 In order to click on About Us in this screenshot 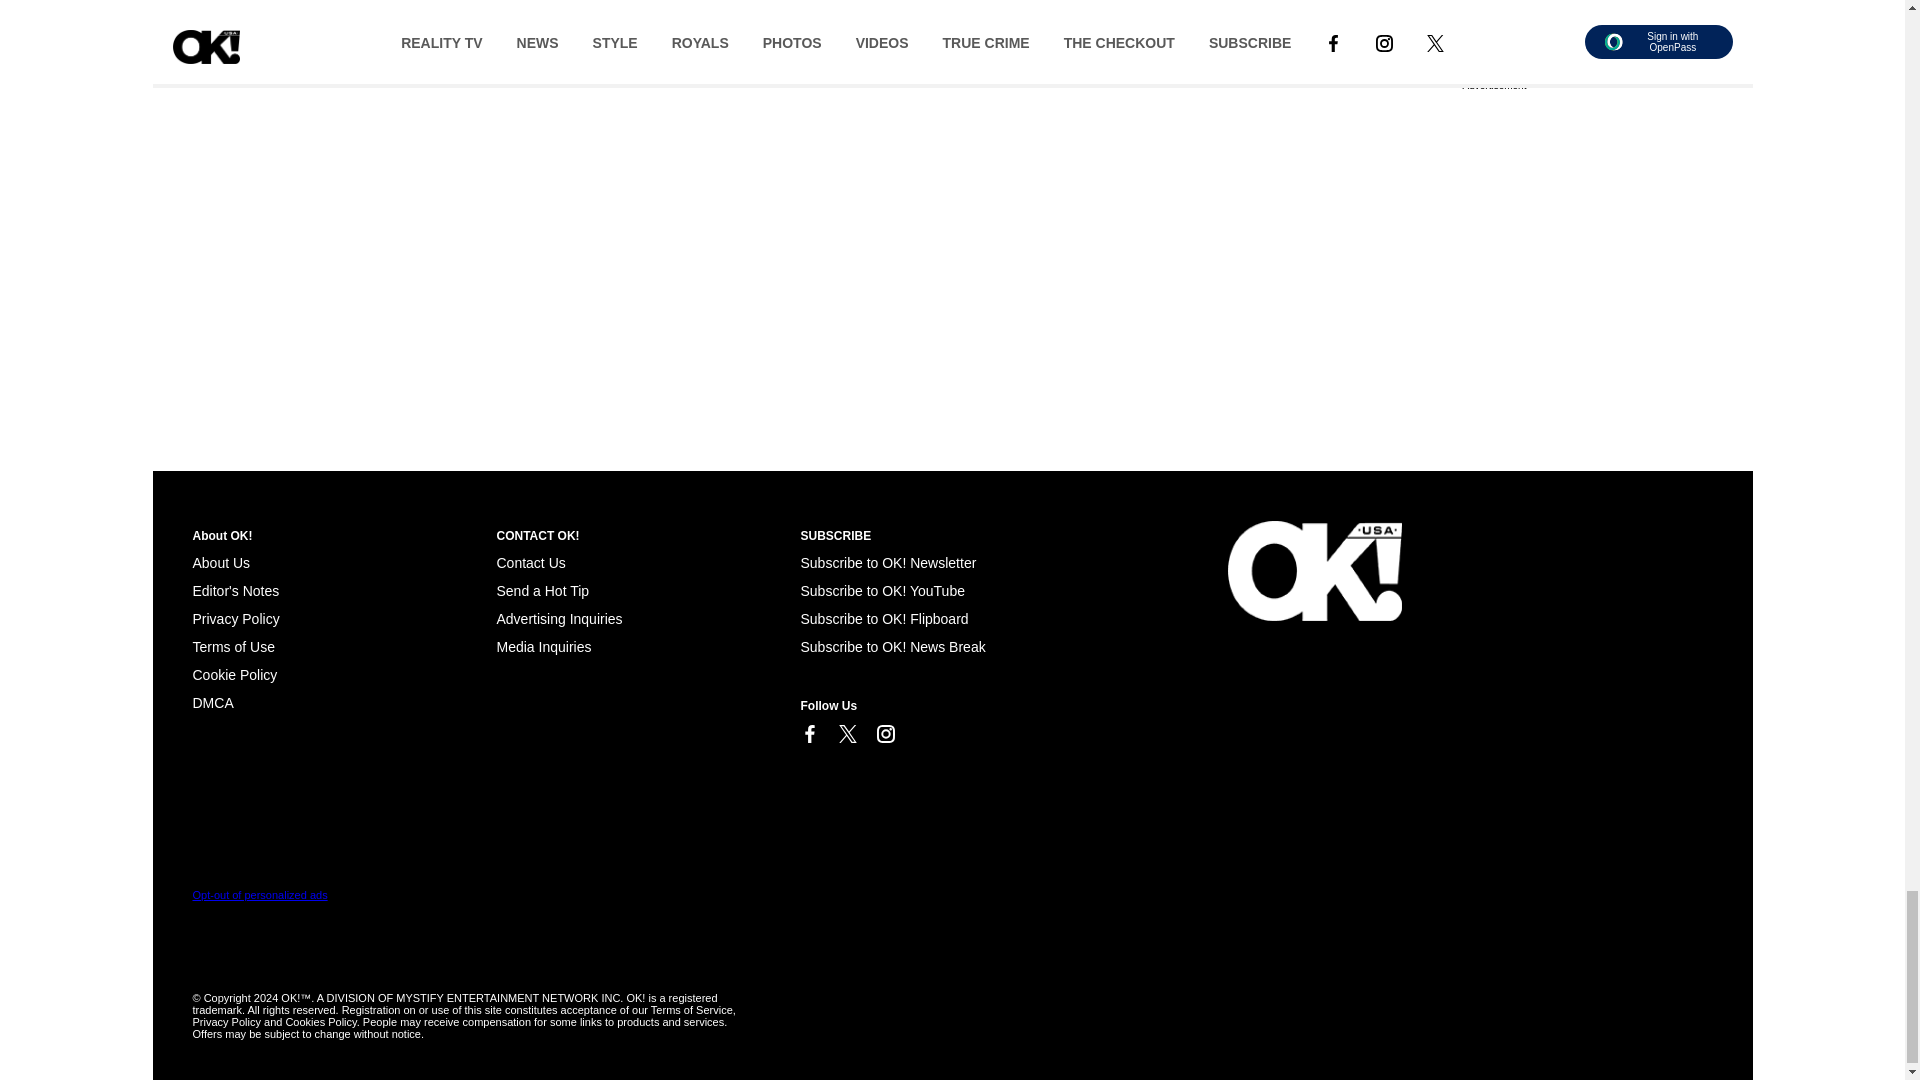, I will do `click(220, 563)`.